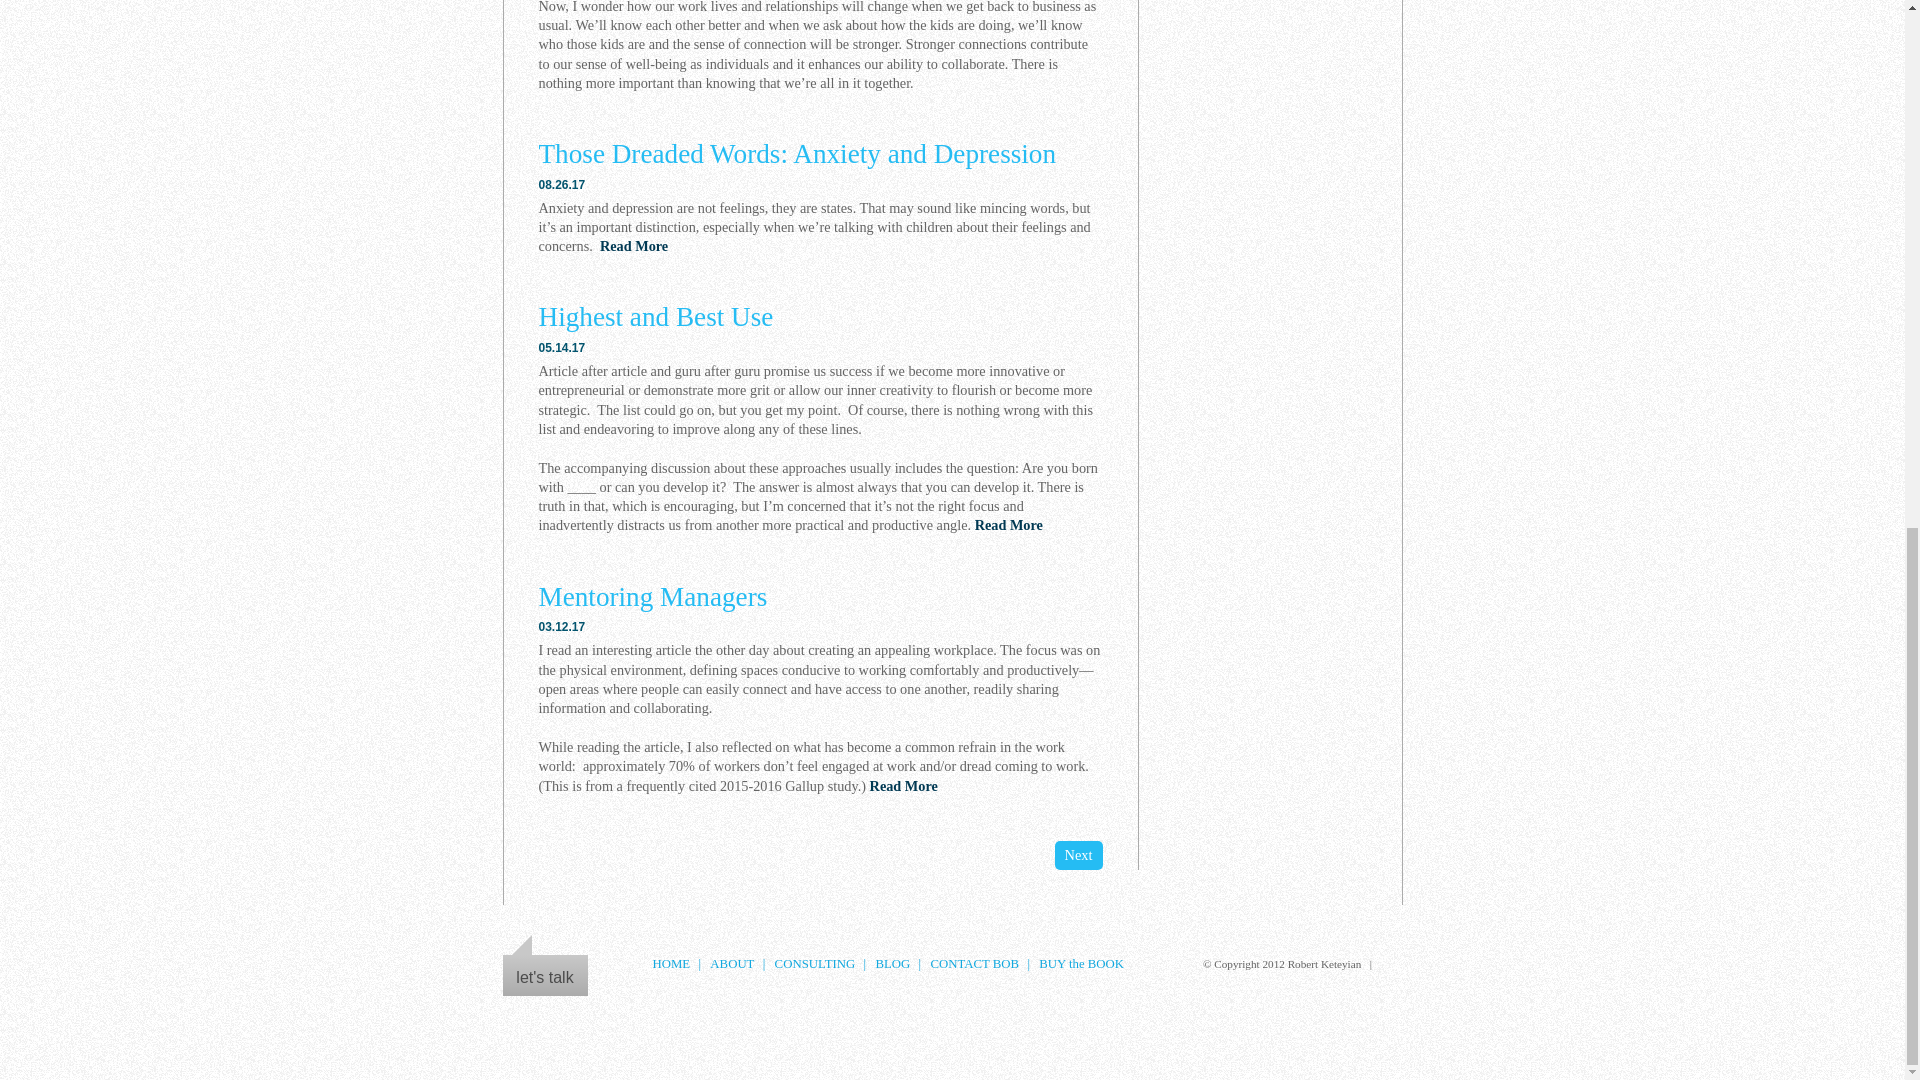 The width and height of the screenshot is (1920, 1080). What do you see at coordinates (796, 154) in the screenshot?
I see `Those Dreaded Words: Anxiety and Depression` at bounding box center [796, 154].